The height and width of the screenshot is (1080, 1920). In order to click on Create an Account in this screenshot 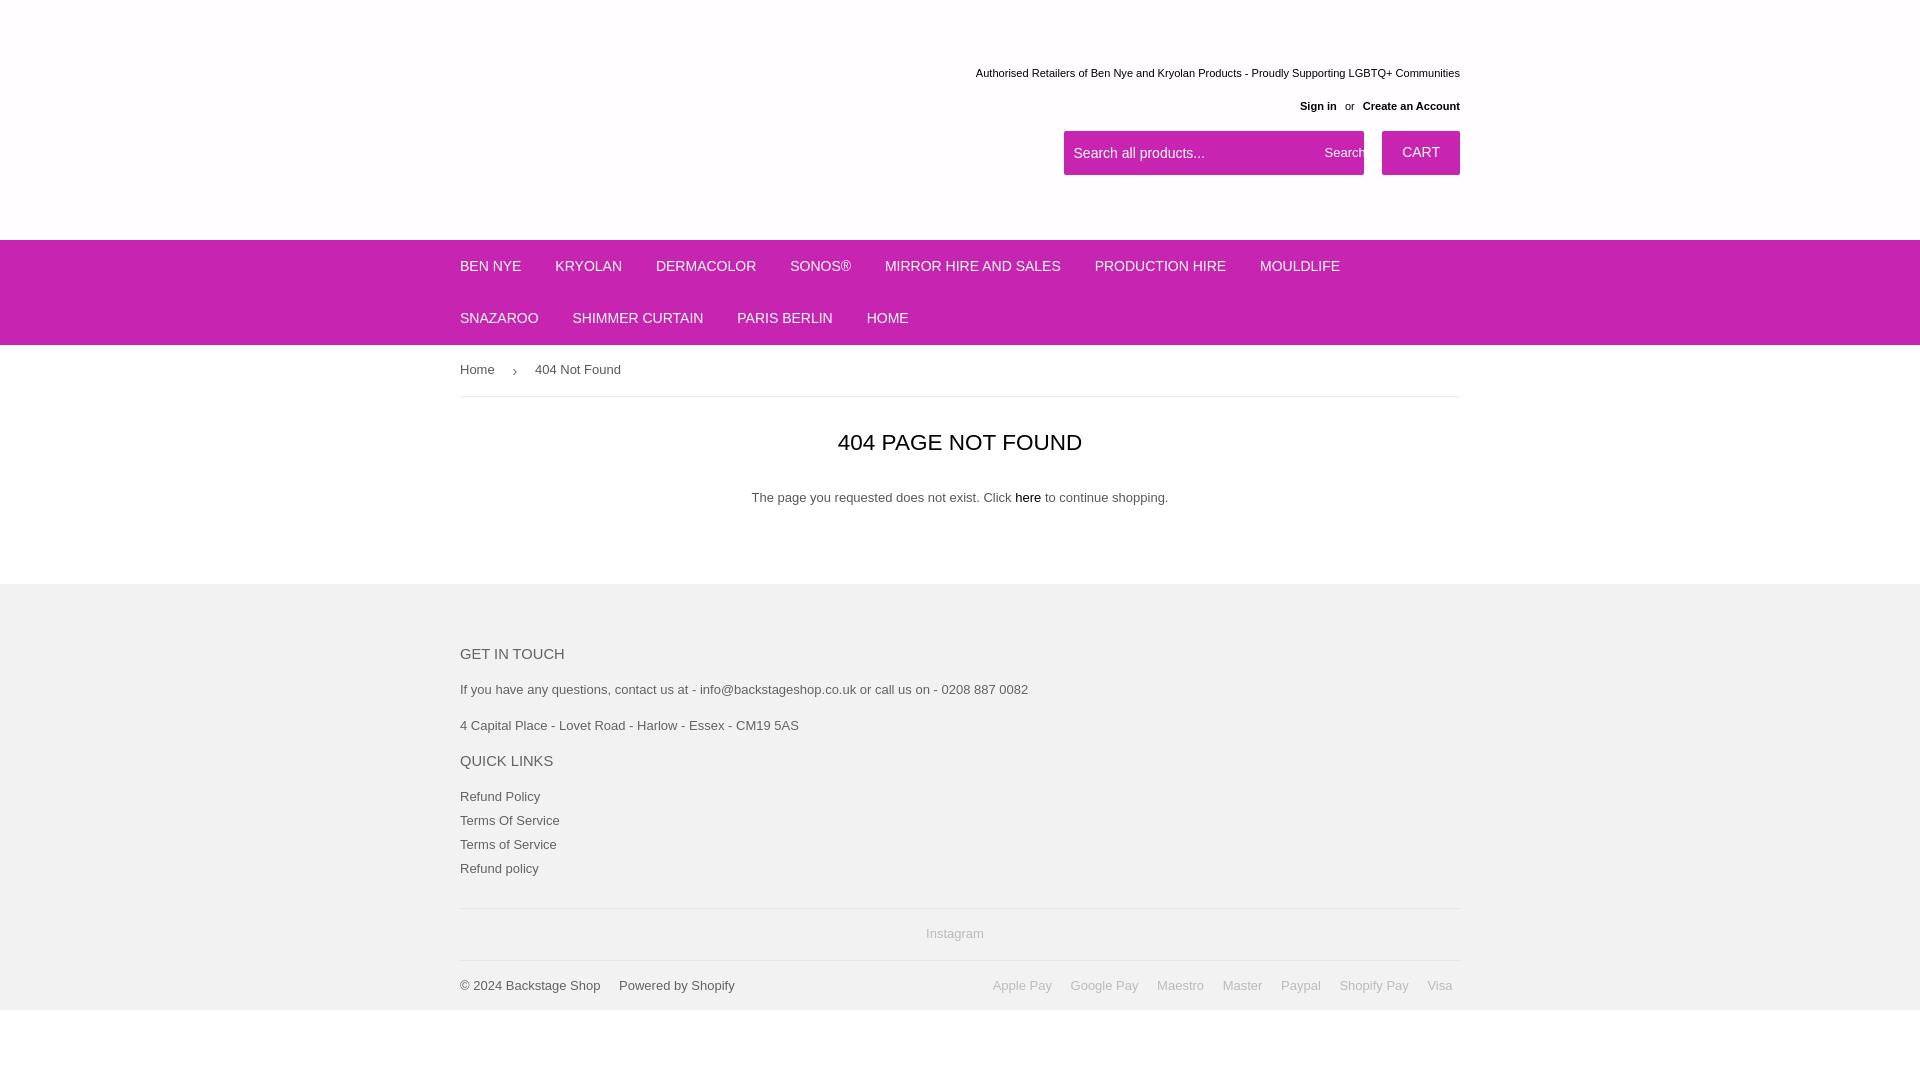, I will do `click(1411, 106)`.